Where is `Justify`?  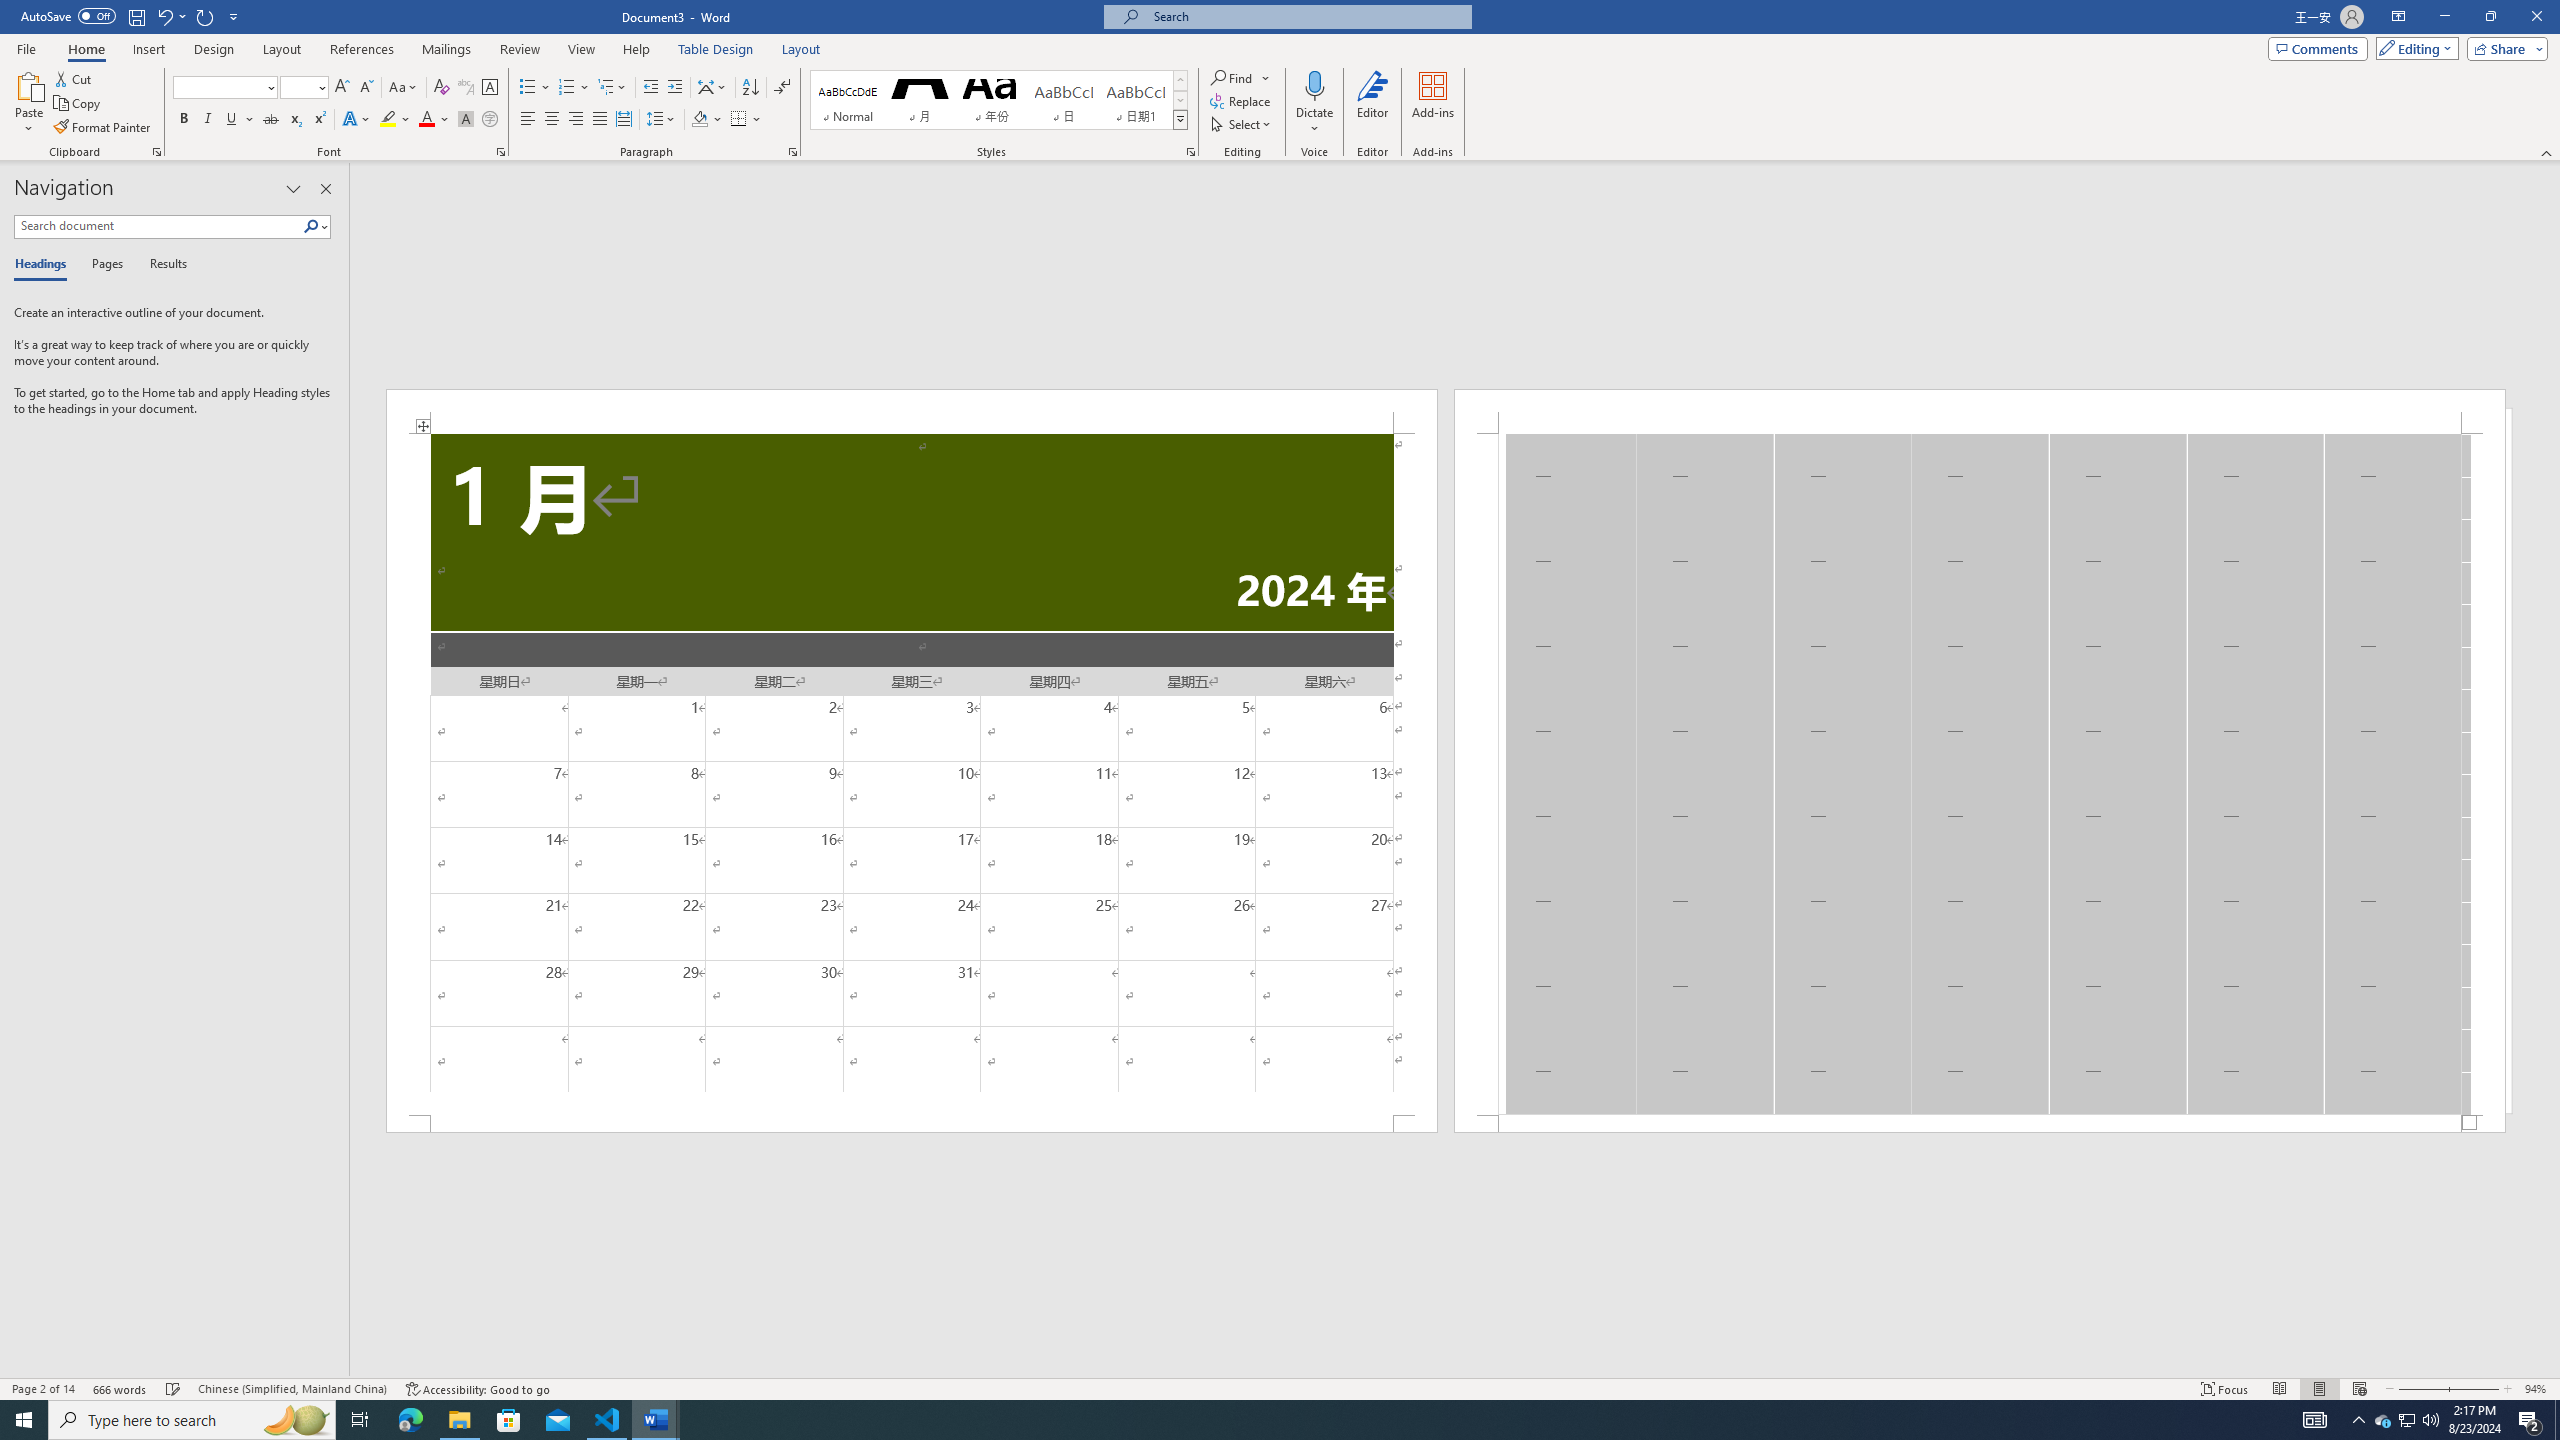 Justify is located at coordinates (600, 120).